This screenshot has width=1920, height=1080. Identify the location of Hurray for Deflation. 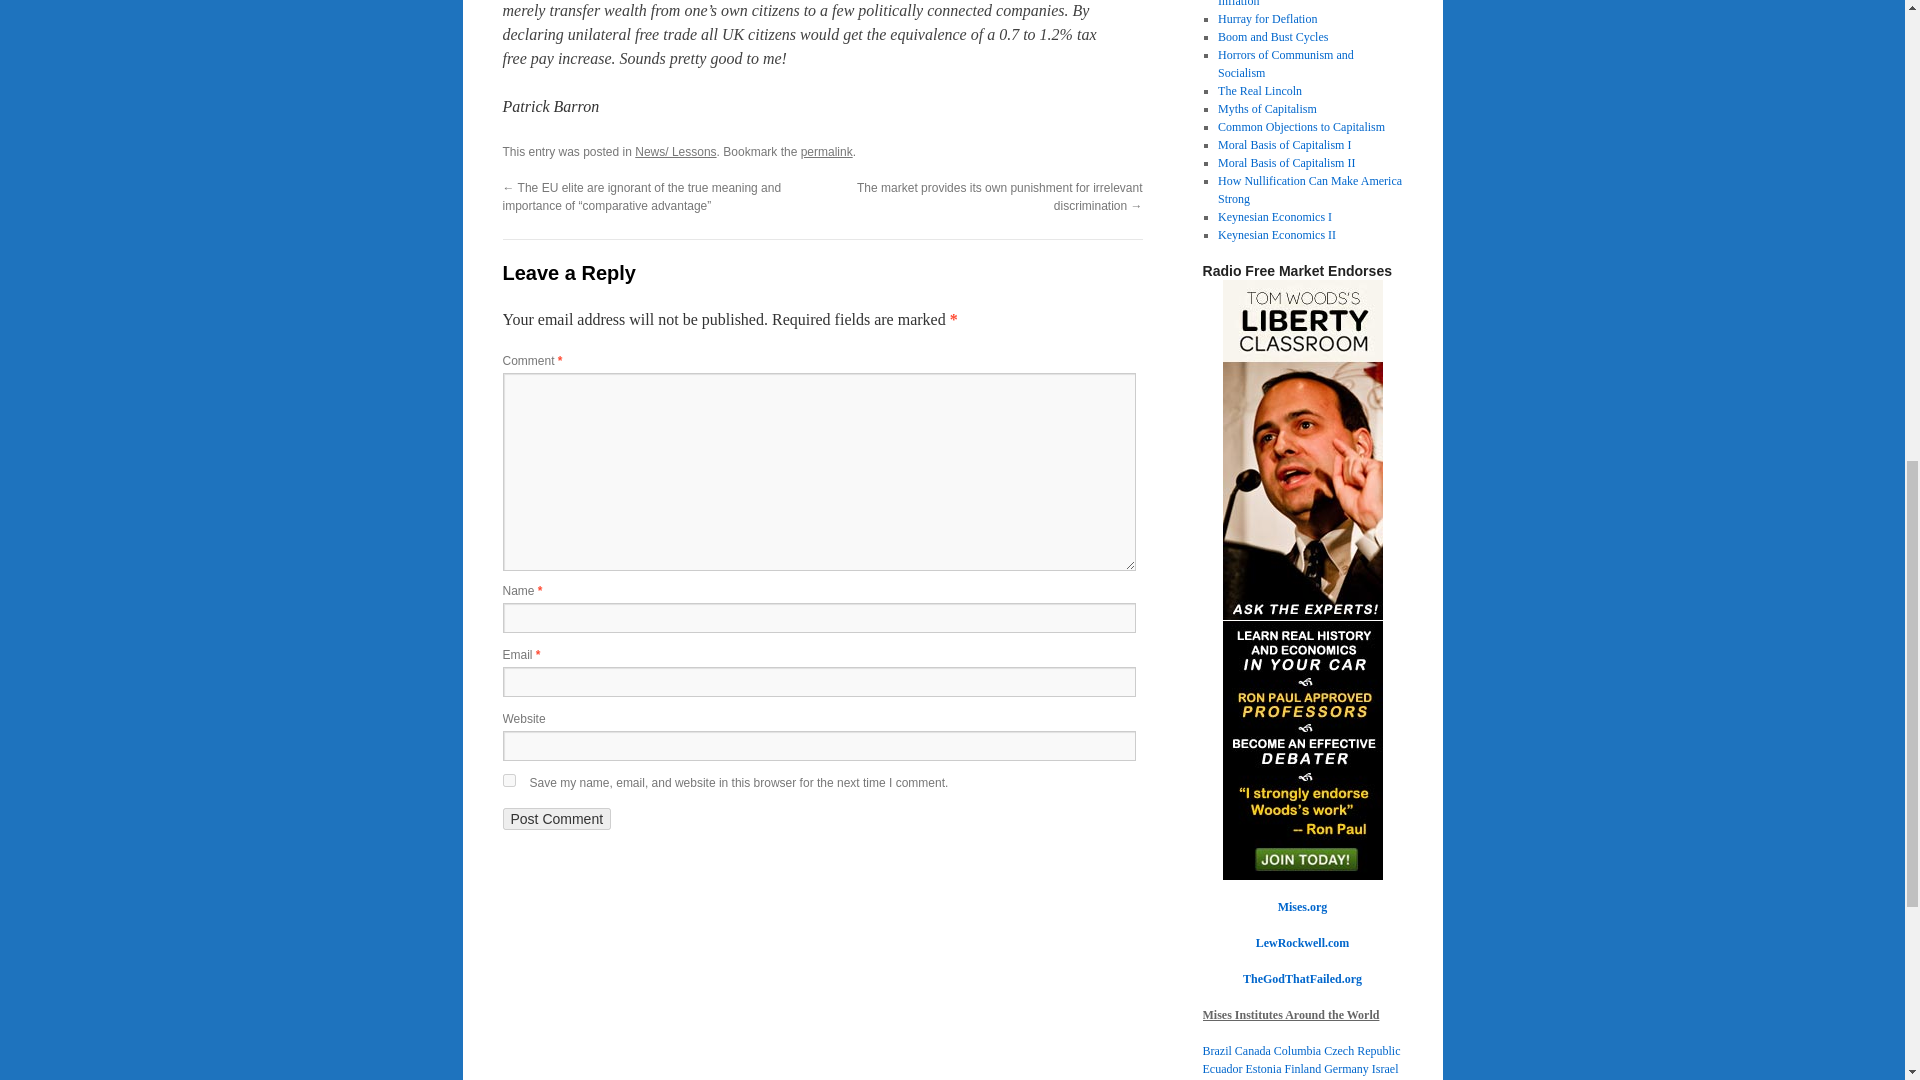
(1267, 18).